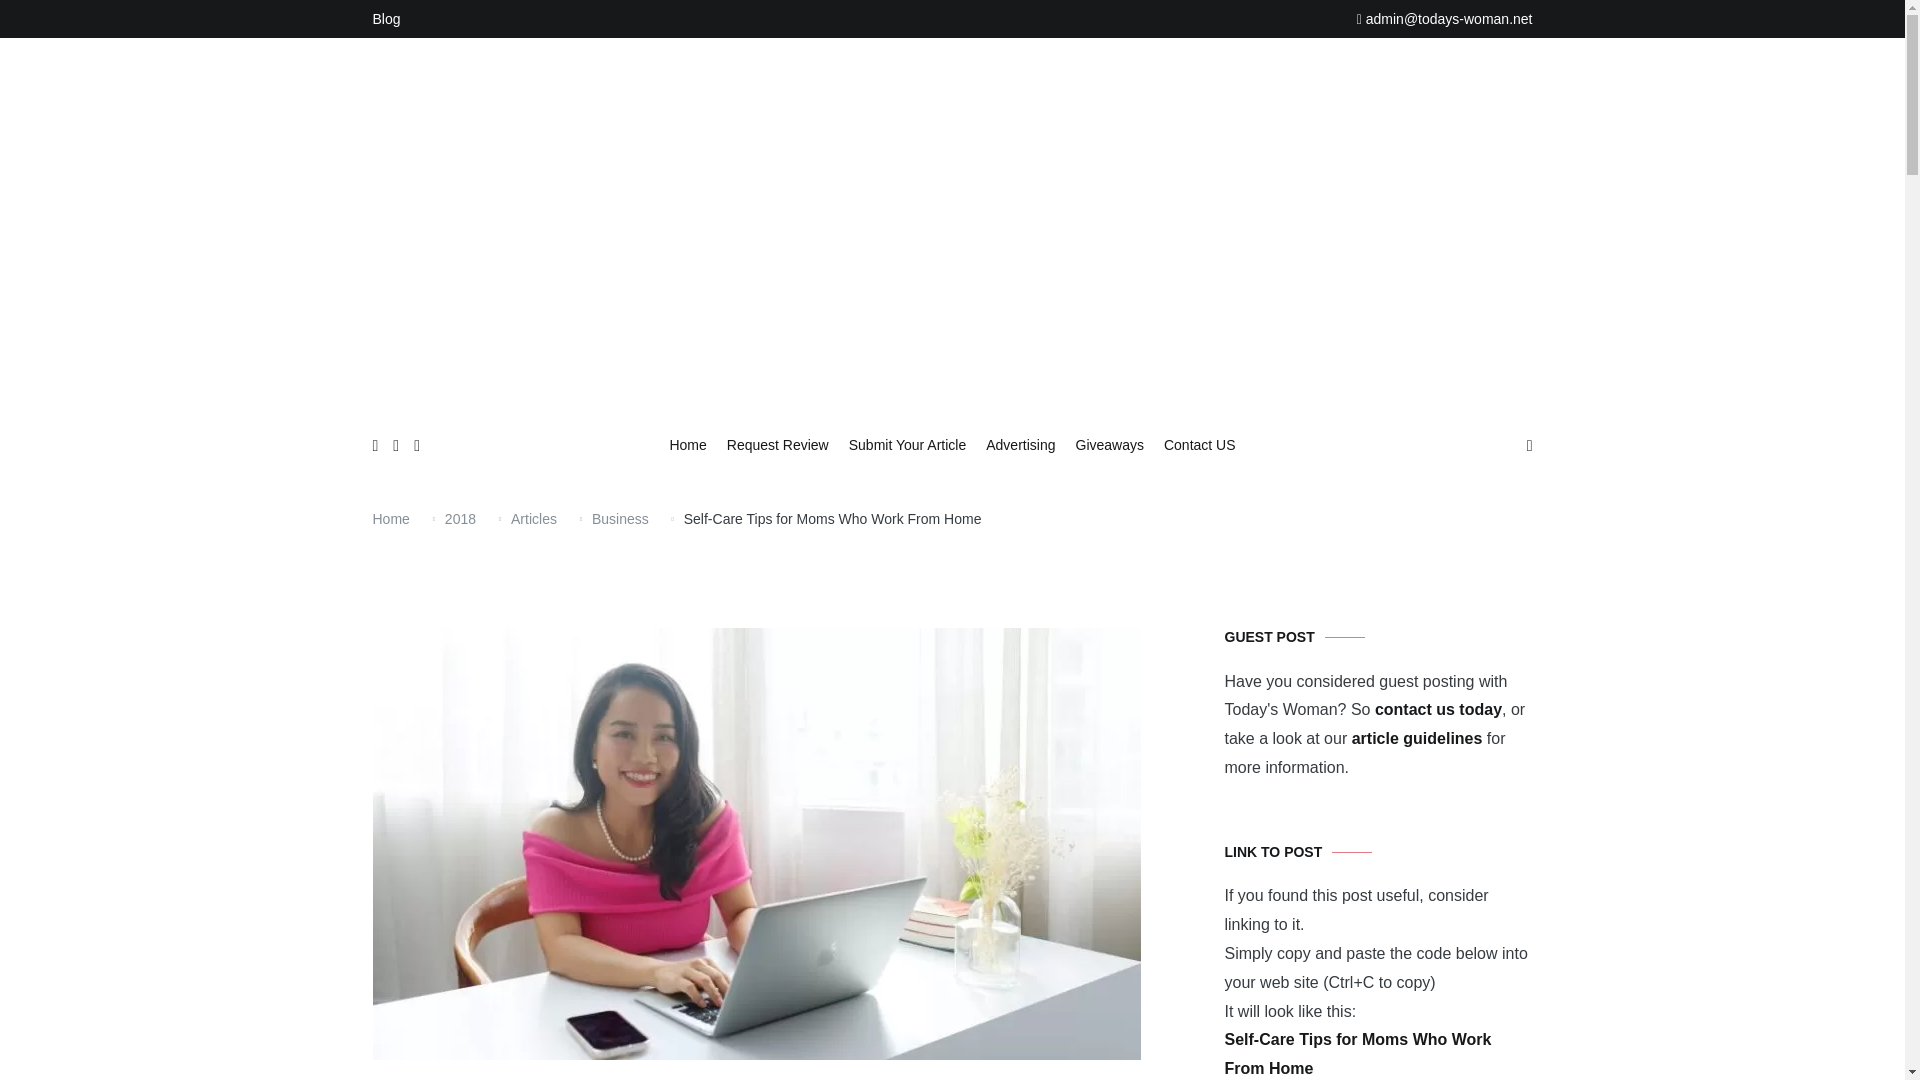 The image size is (1920, 1080). Describe the element at coordinates (390, 518) in the screenshot. I see `Home` at that location.